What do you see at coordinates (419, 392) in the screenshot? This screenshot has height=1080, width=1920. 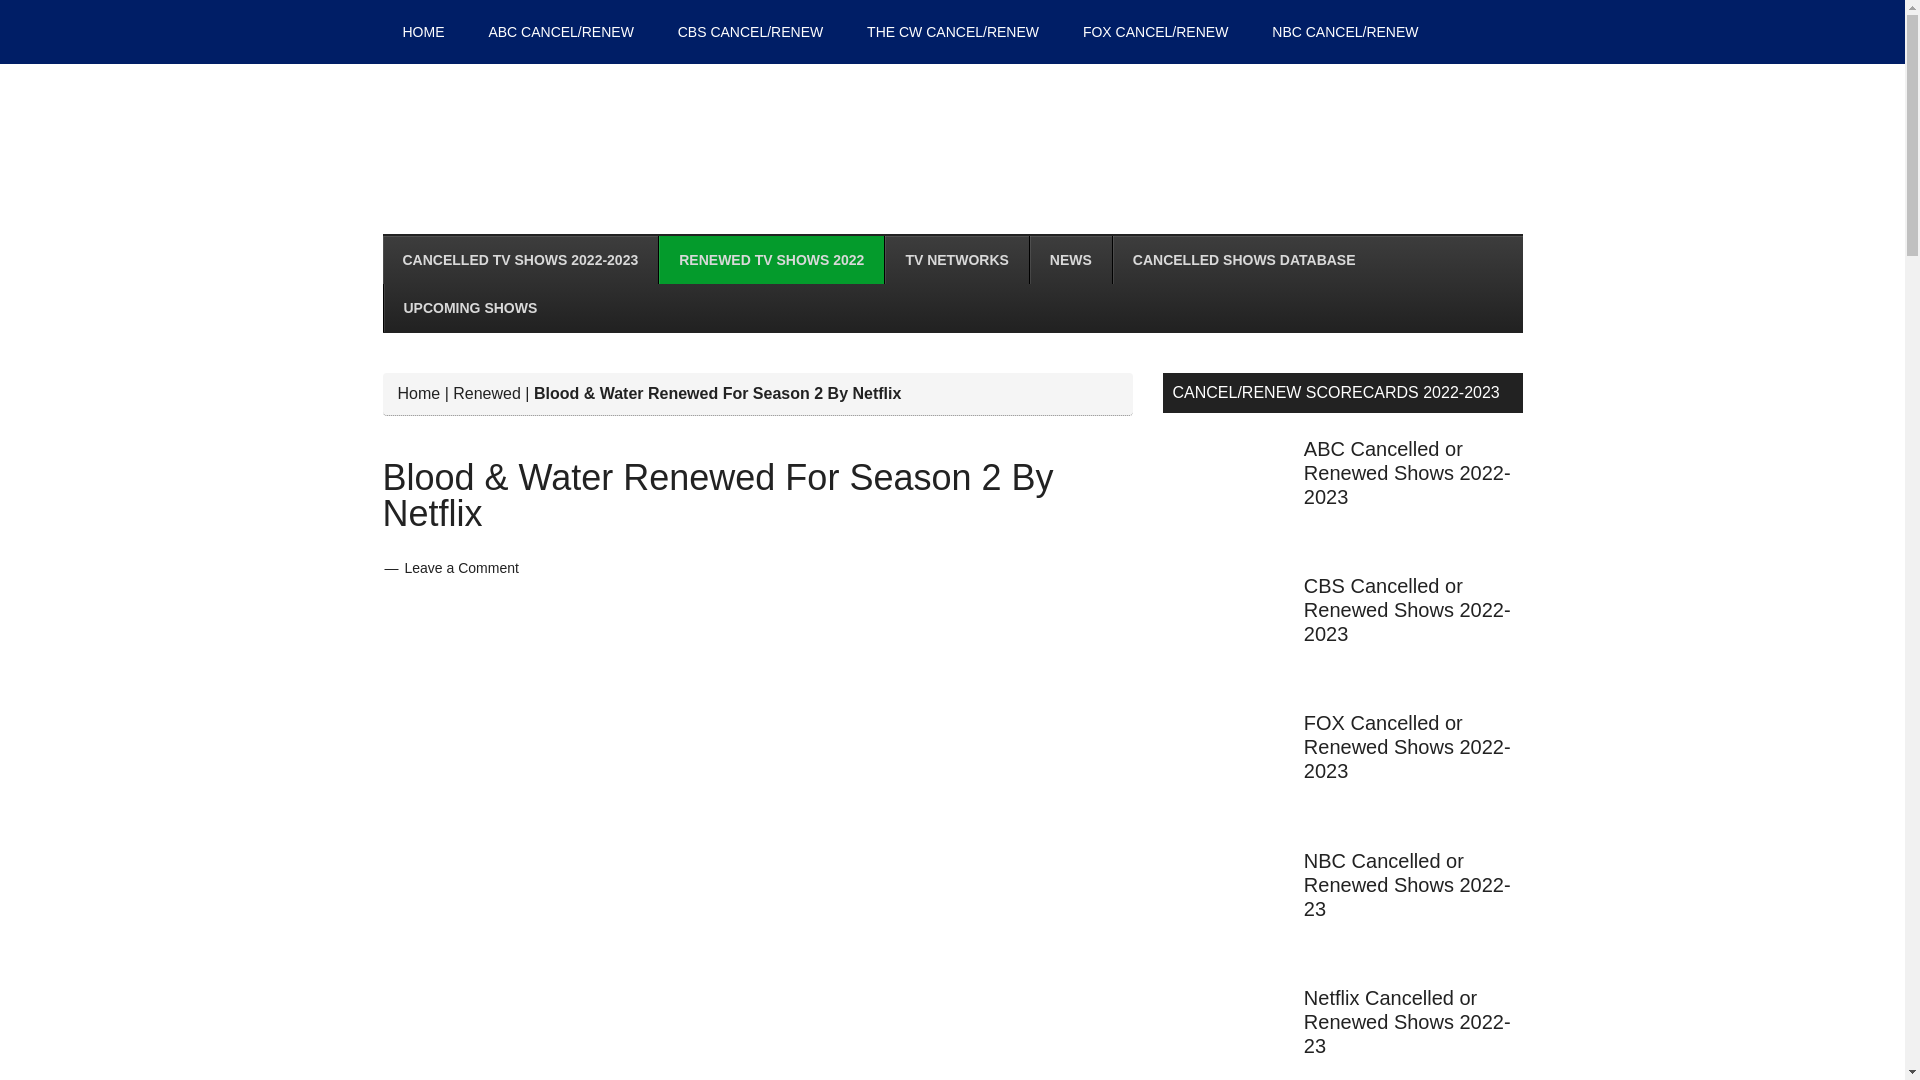 I see `Home` at bounding box center [419, 392].